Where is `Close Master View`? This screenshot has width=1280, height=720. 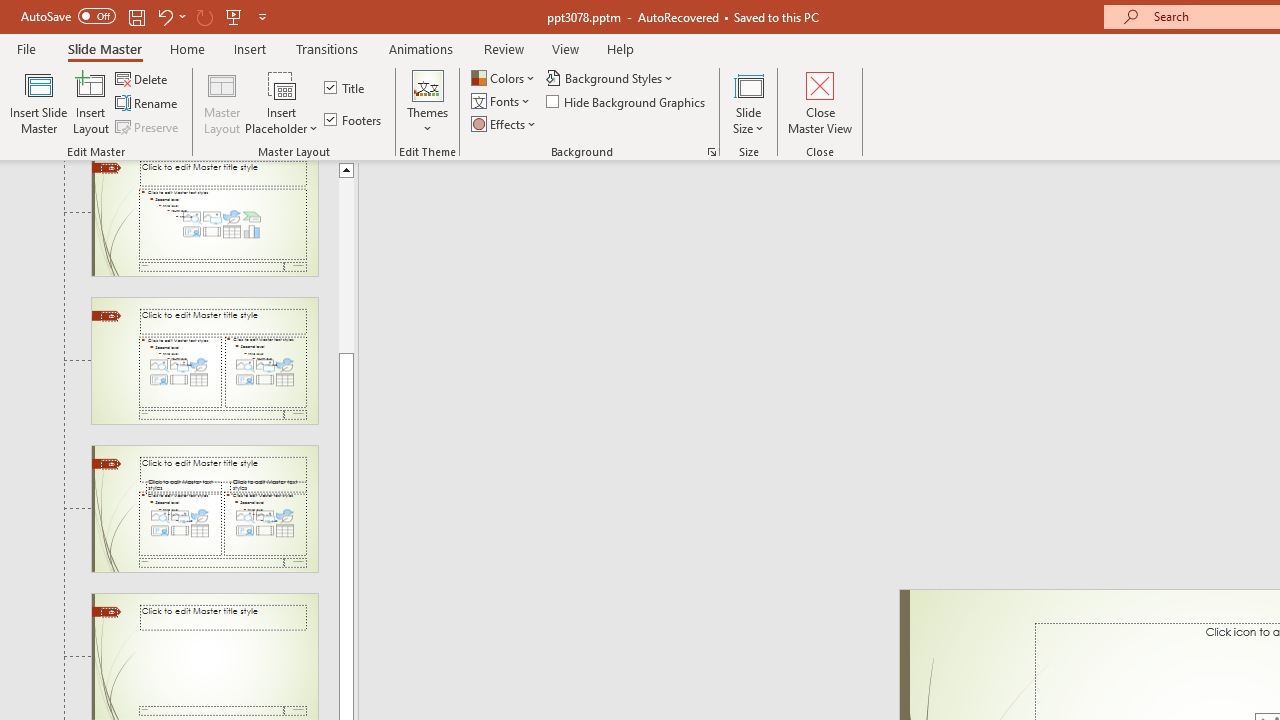
Close Master View is located at coordinates (820, 102).